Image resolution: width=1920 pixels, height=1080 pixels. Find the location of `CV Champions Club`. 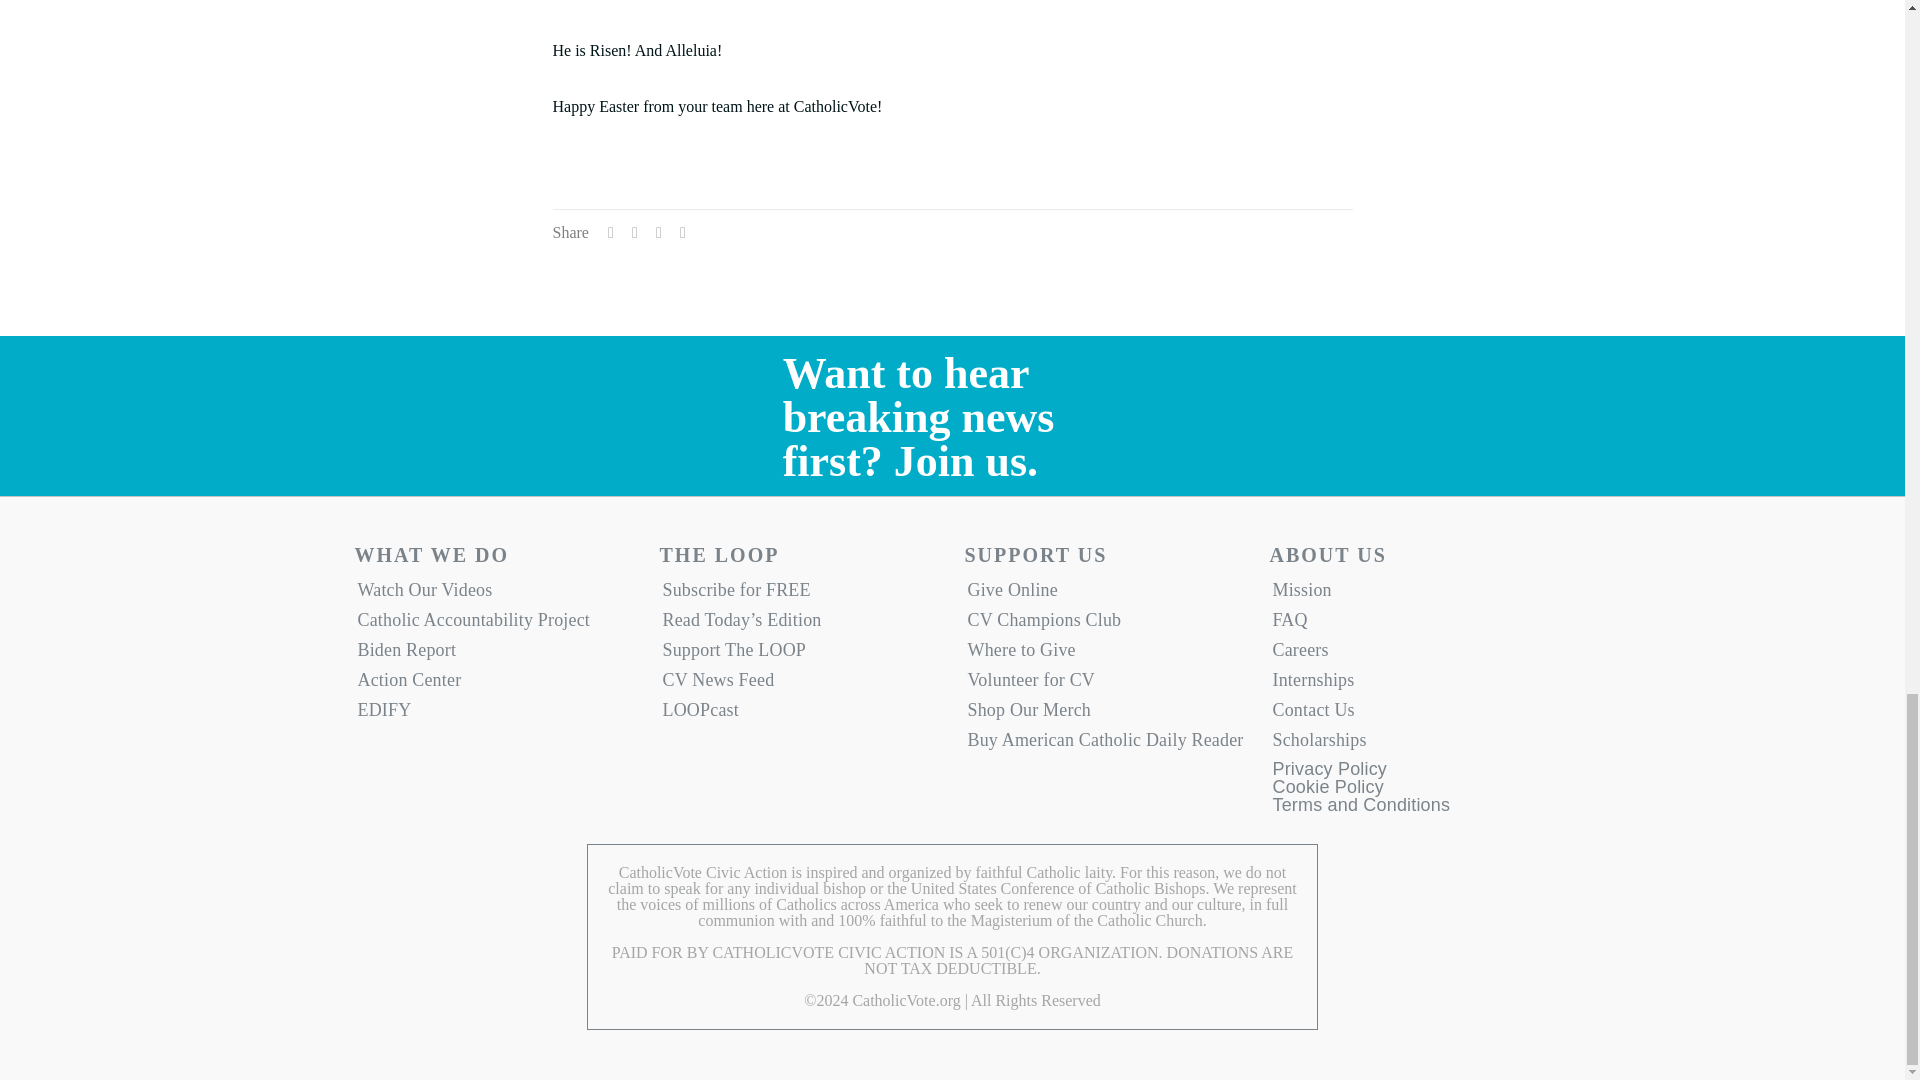

CV Champions Club is located at coordinates (1104, 625).